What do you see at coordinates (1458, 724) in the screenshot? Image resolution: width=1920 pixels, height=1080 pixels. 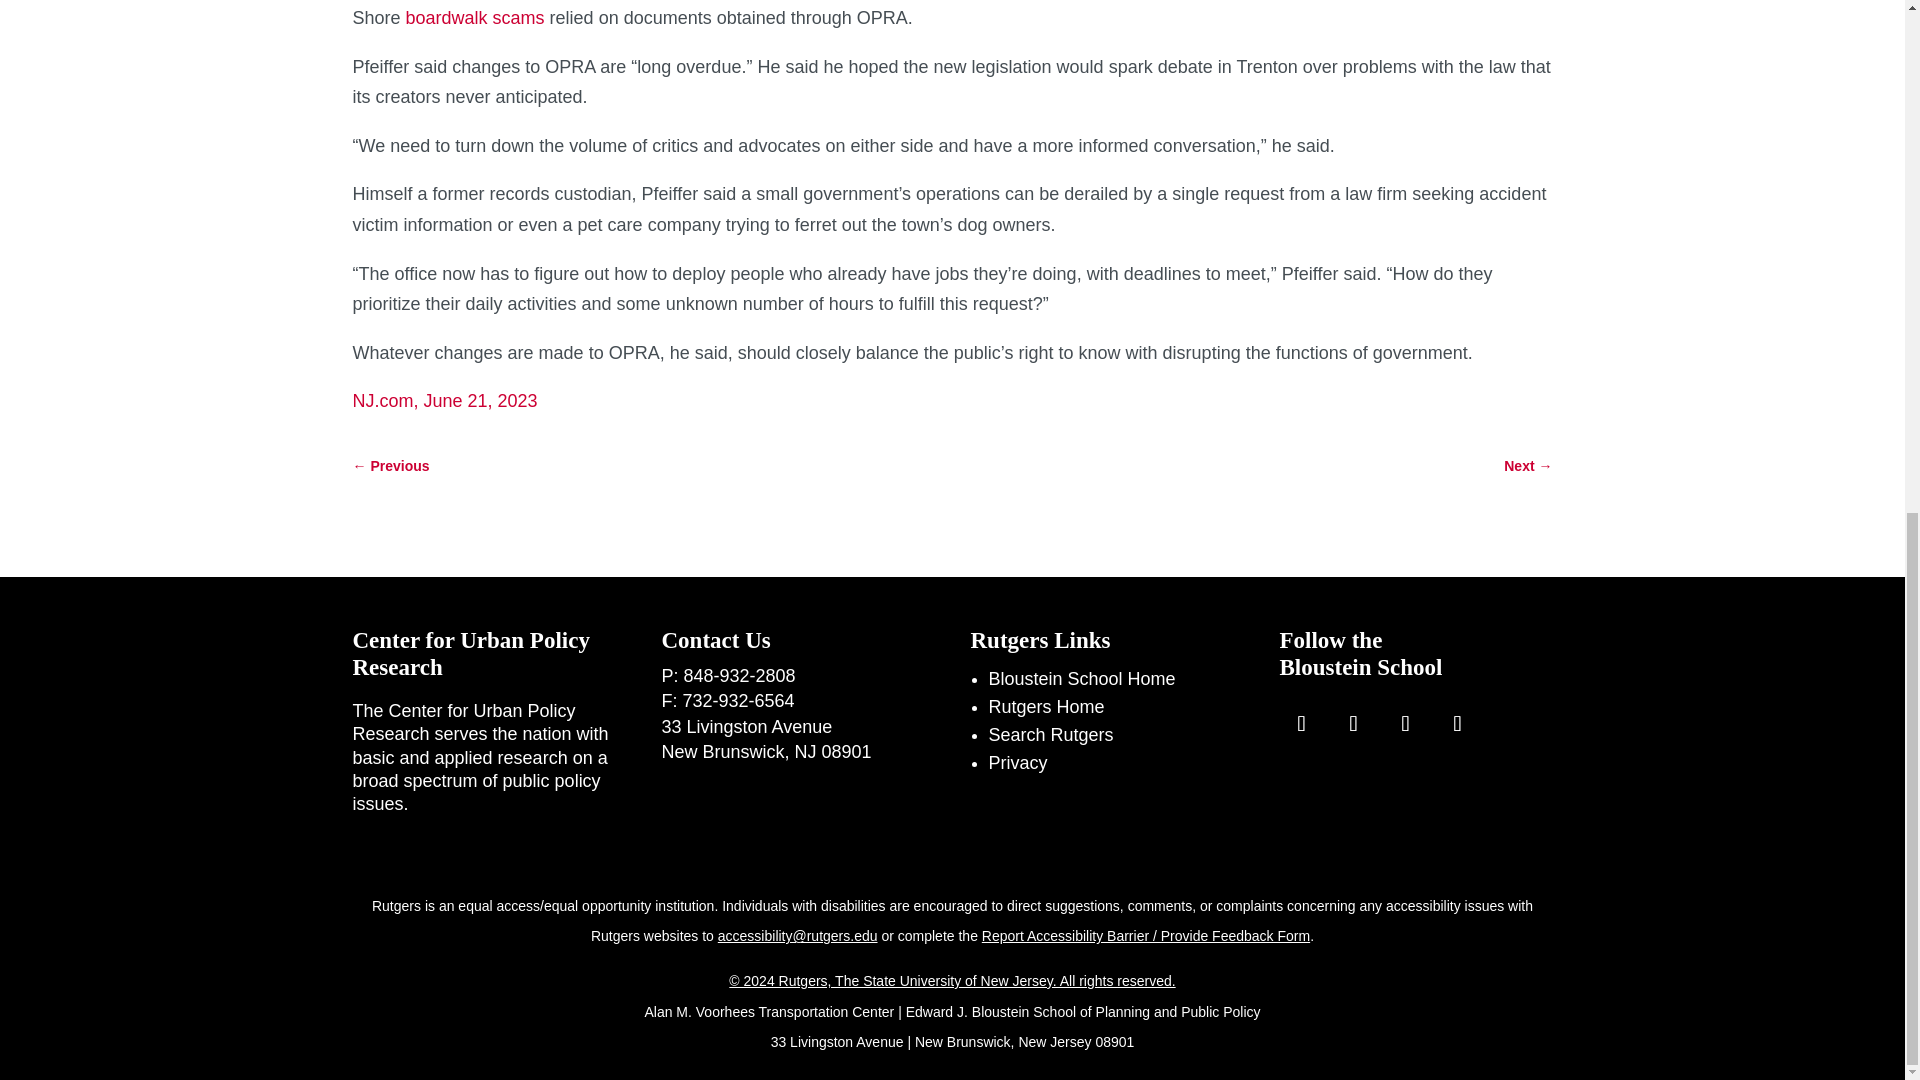 I see `Follow on LinkedIn` at bounding box center [1458, 724].